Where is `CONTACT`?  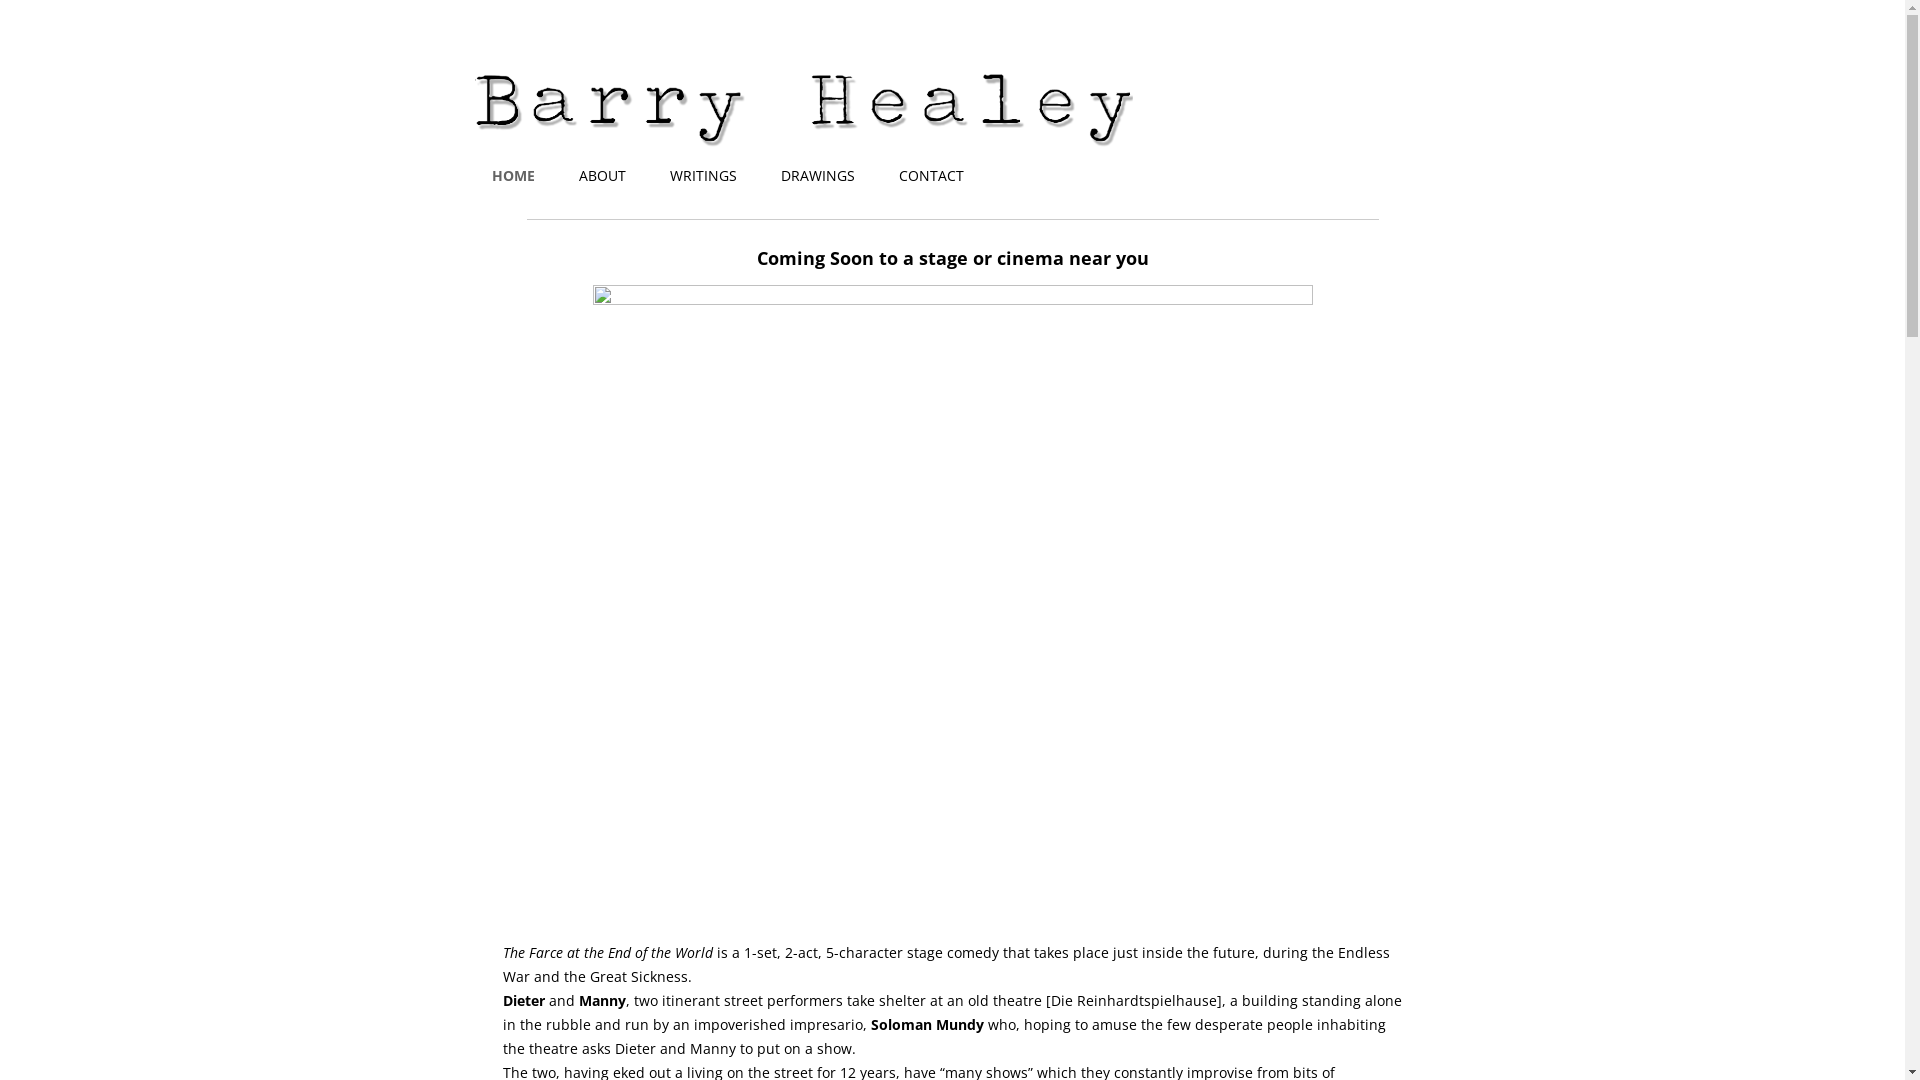 CONTACT is located at coordinates (932, 176).